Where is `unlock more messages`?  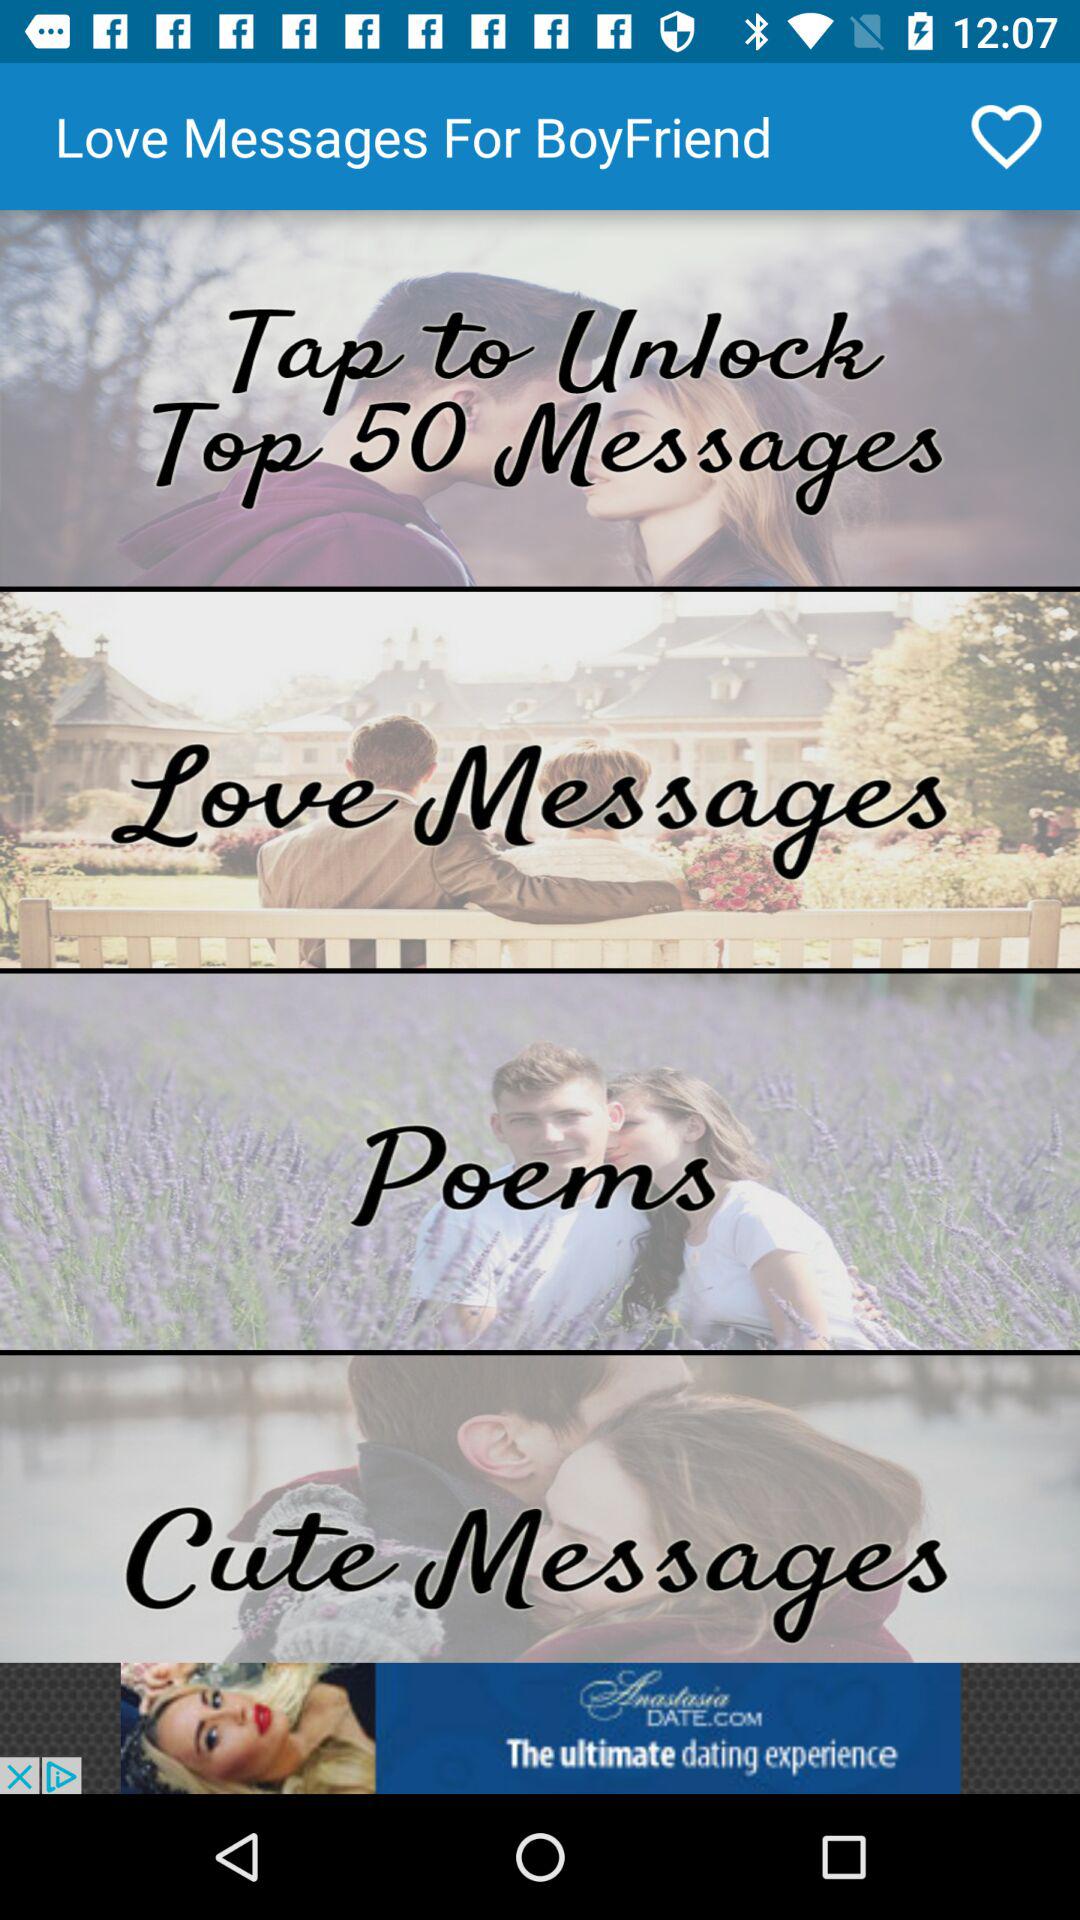 unlock more messages is located at coordinates (540, 398).